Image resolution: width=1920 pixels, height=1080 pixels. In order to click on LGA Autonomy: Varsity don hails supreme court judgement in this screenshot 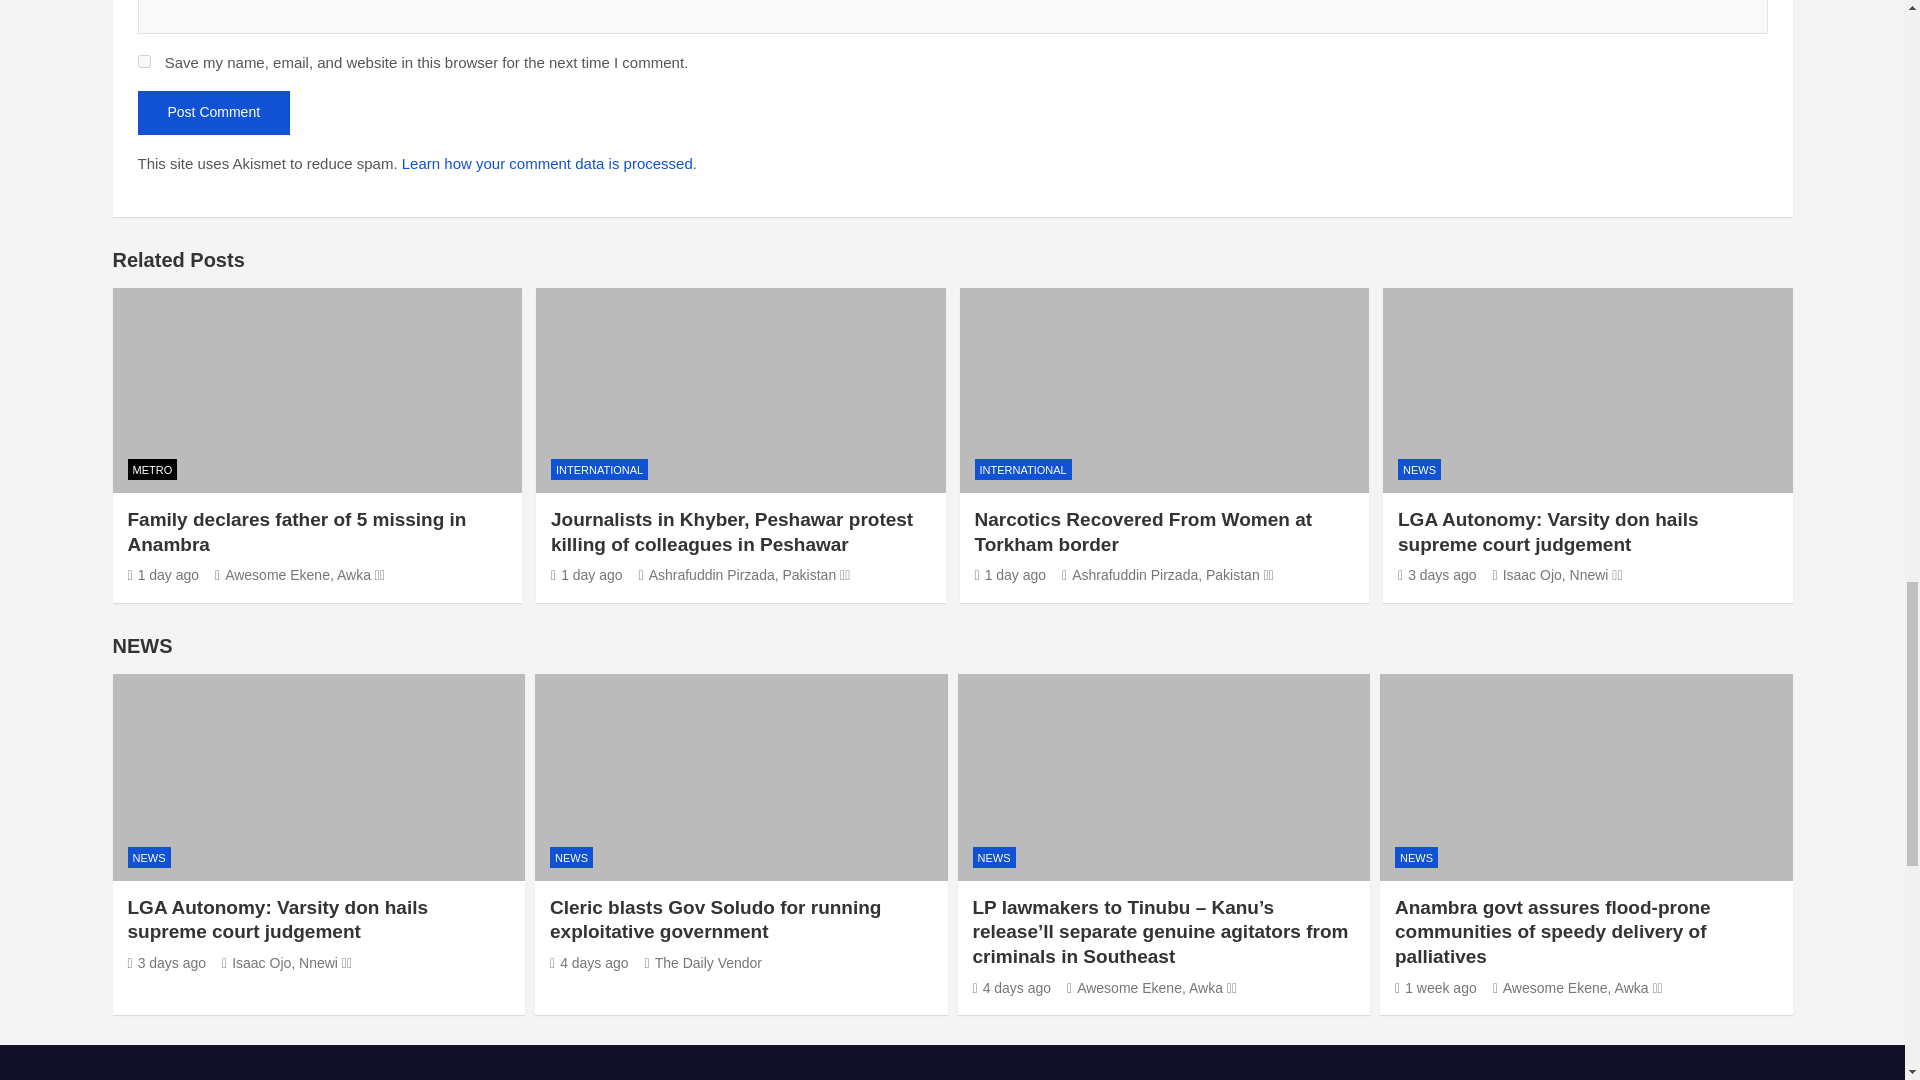, I will do `click(168, 962)`.